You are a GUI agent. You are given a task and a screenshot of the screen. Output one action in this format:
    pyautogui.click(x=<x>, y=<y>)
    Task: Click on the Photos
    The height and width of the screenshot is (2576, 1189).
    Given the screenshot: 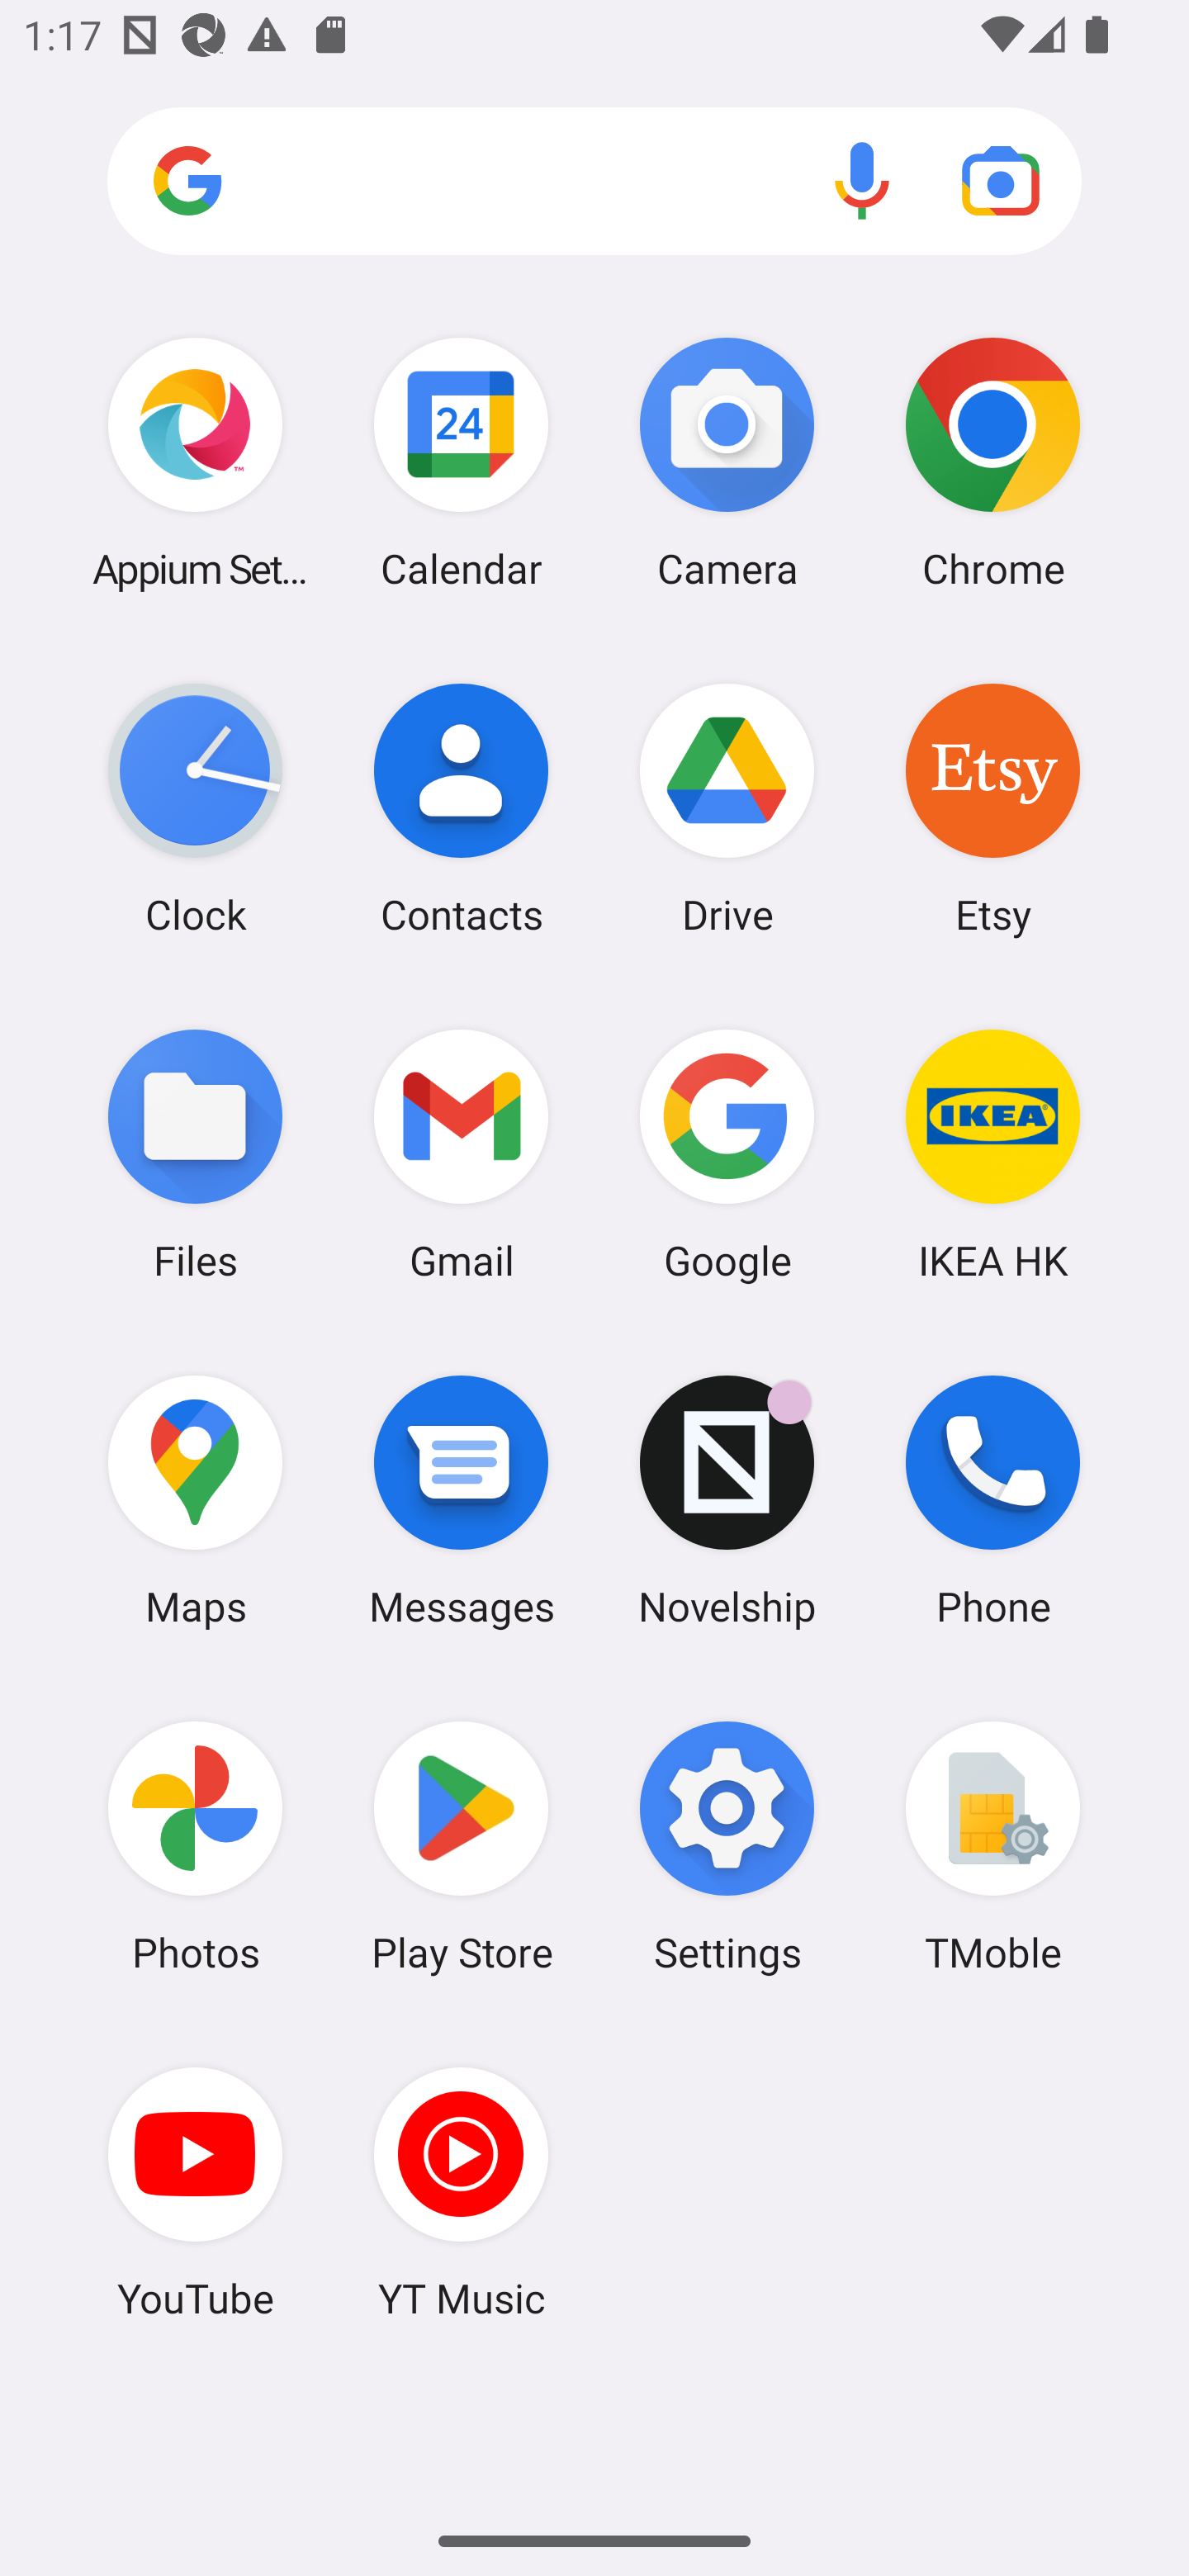 What is the action you would take?
    pyautogui.click(x=195, y=1847)
    